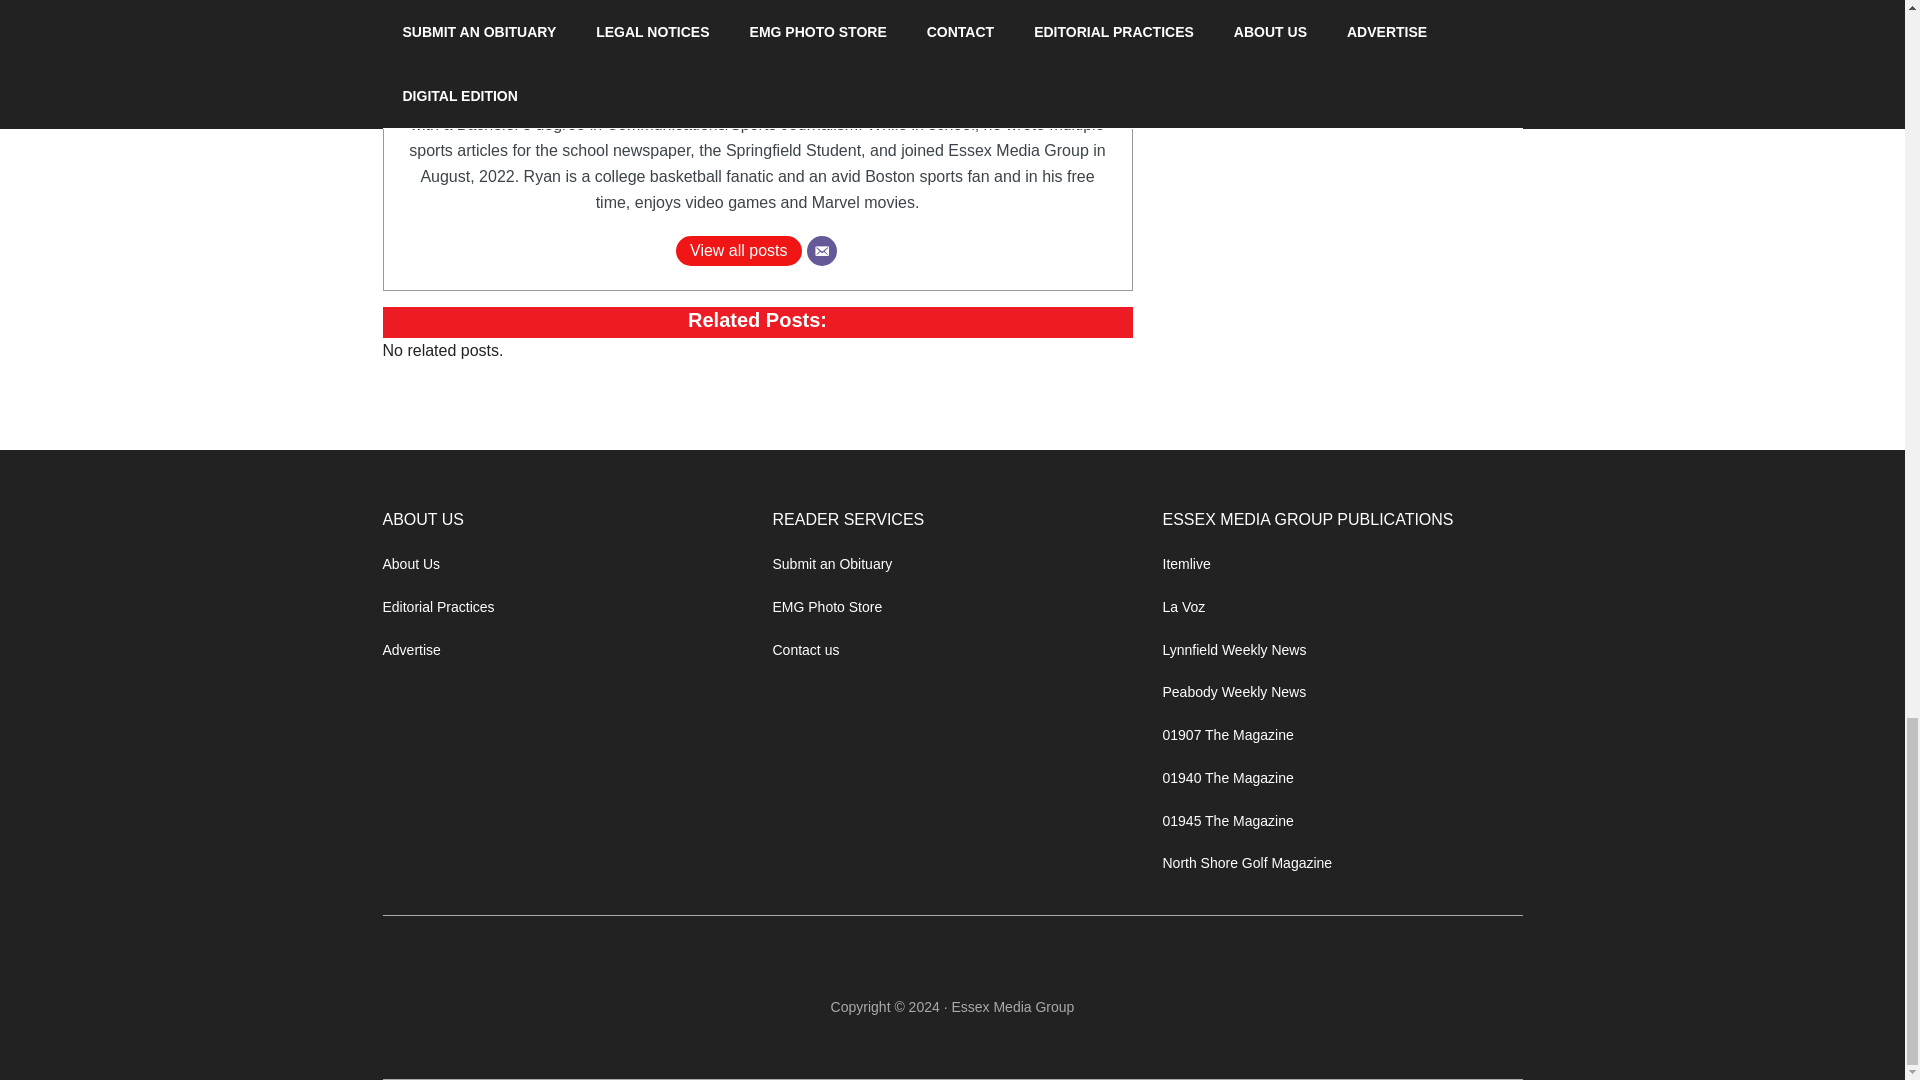 This screenshot has width=1920, height=1080. What do you see at coordinates (410, 649) in the screenshot?
I see `Advertise` at bounding box center [410, 649].